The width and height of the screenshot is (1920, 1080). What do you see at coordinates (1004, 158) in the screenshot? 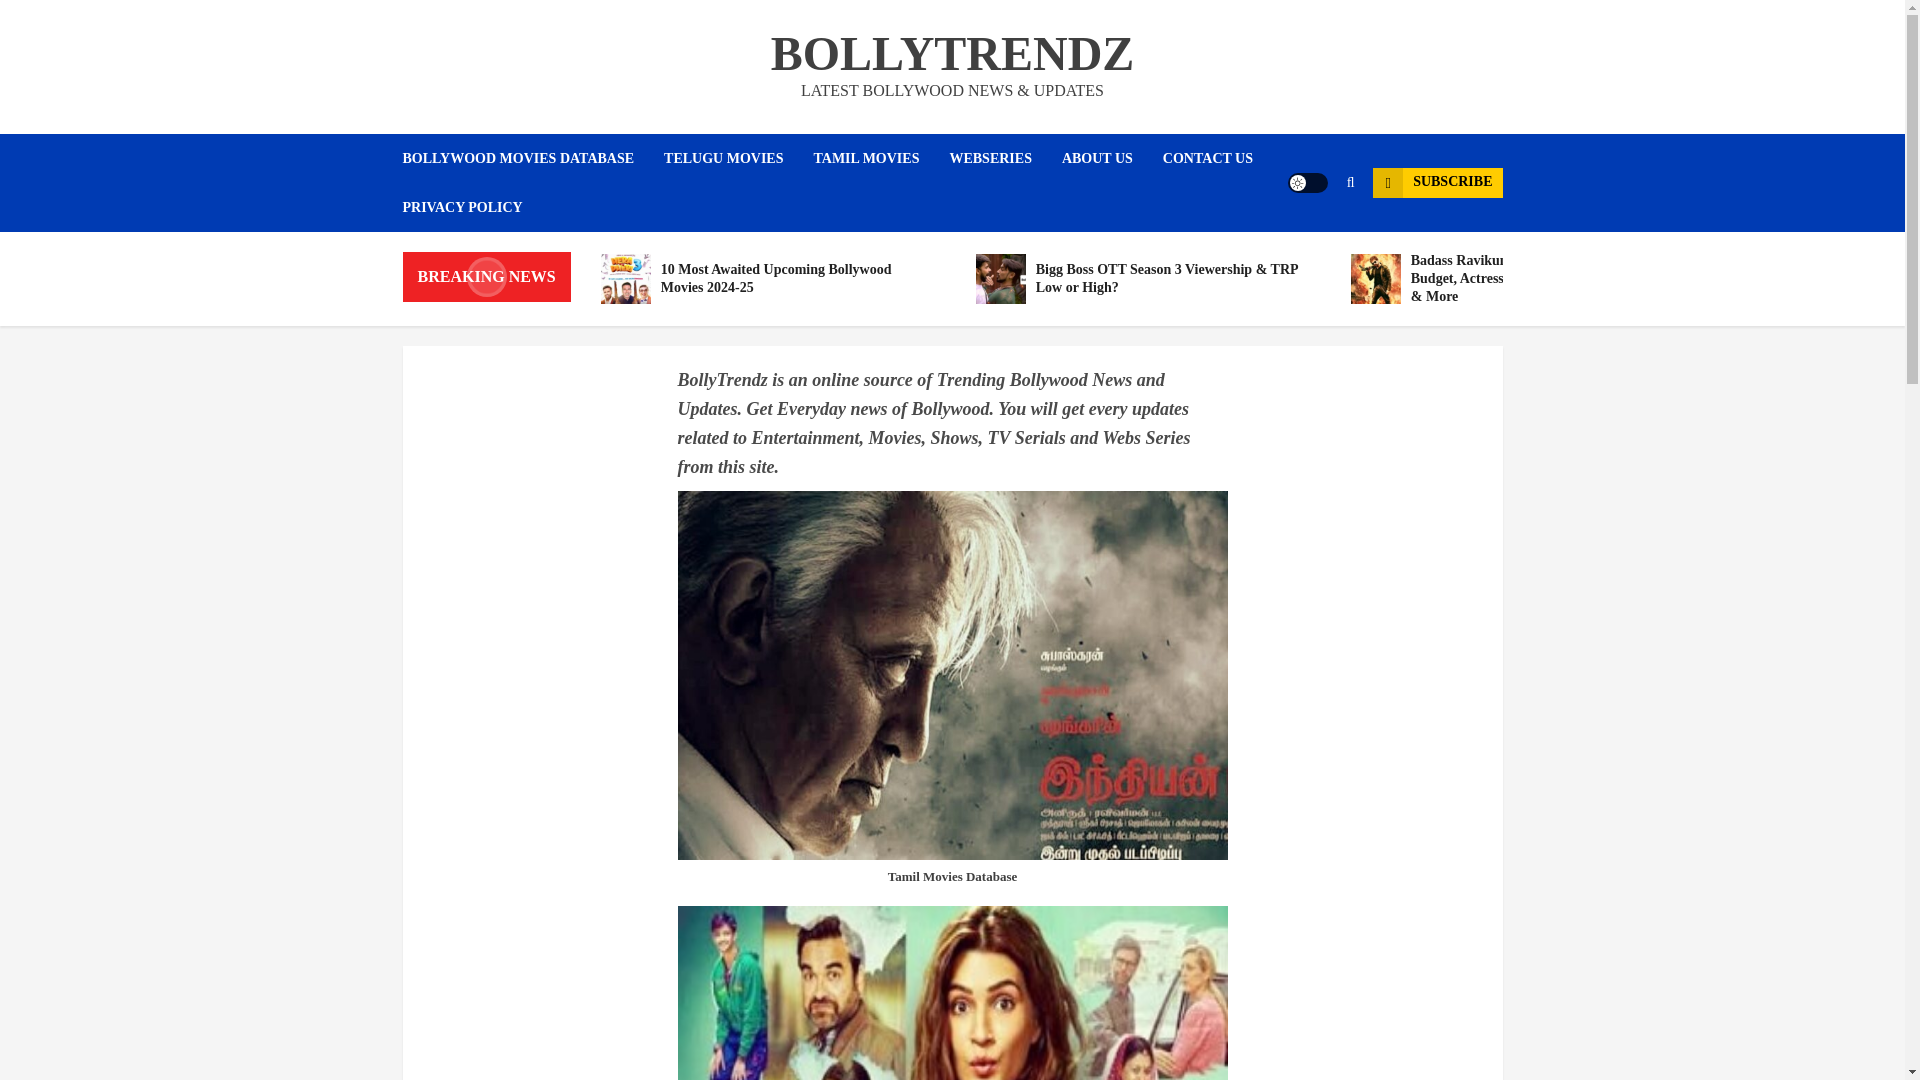
I see `WEBSERIES` at bounding box center [1004, 158].